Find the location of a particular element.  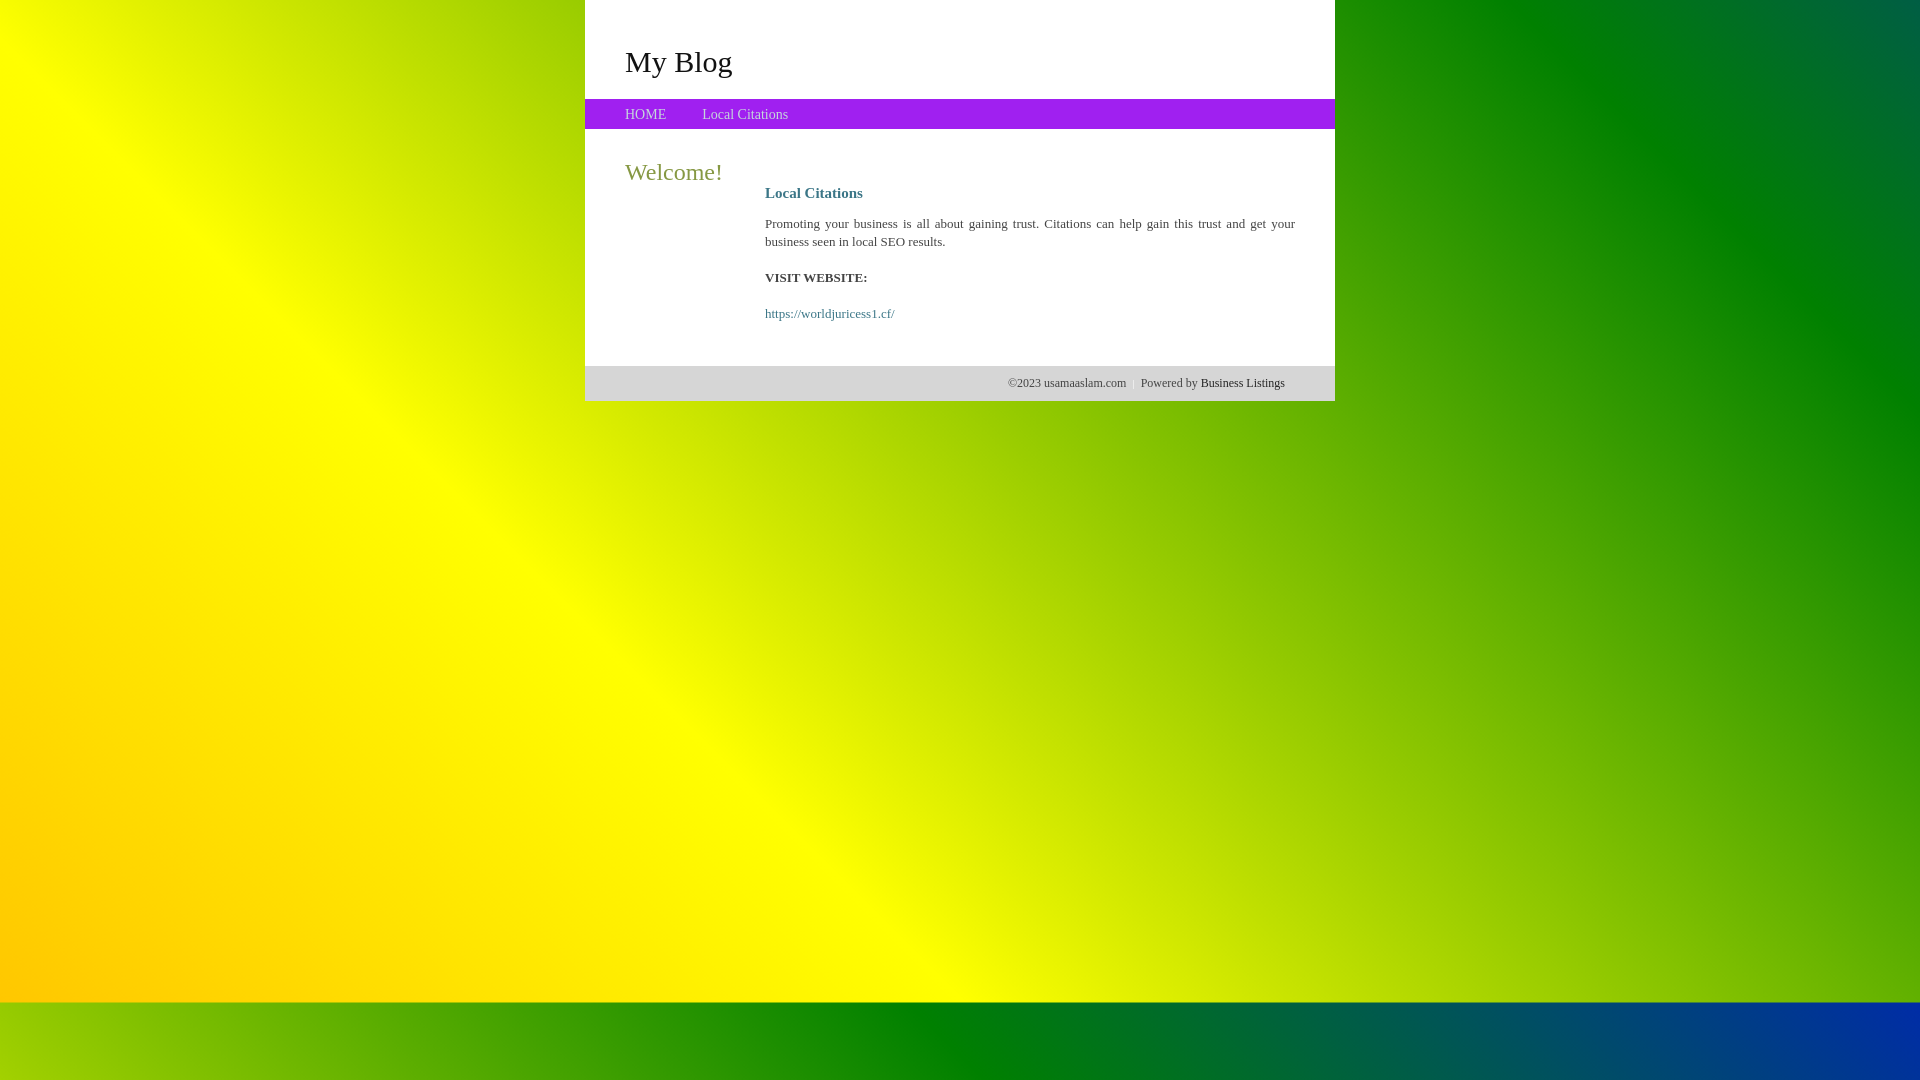

https://worldjuricess1.cf/ is located at coordinates (830, 314).